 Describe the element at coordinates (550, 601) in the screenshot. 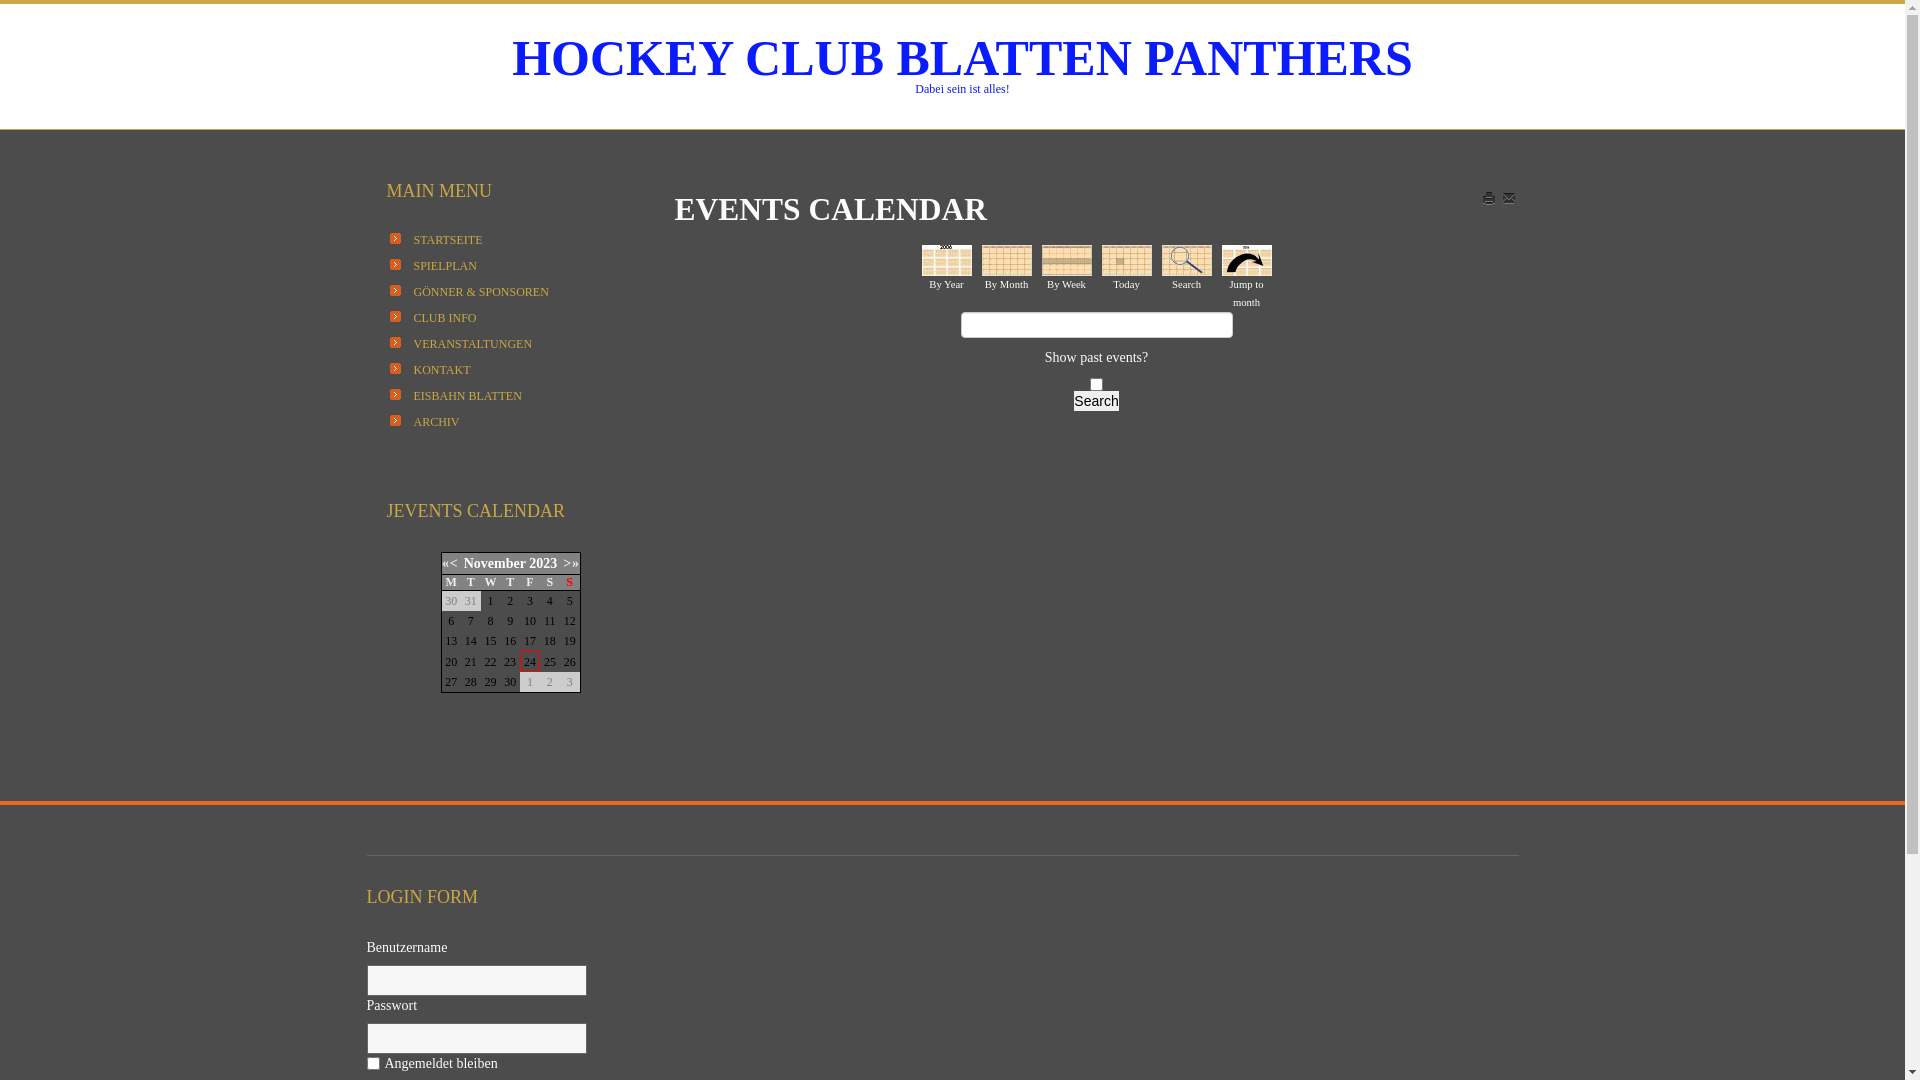

I see `4` at that location.